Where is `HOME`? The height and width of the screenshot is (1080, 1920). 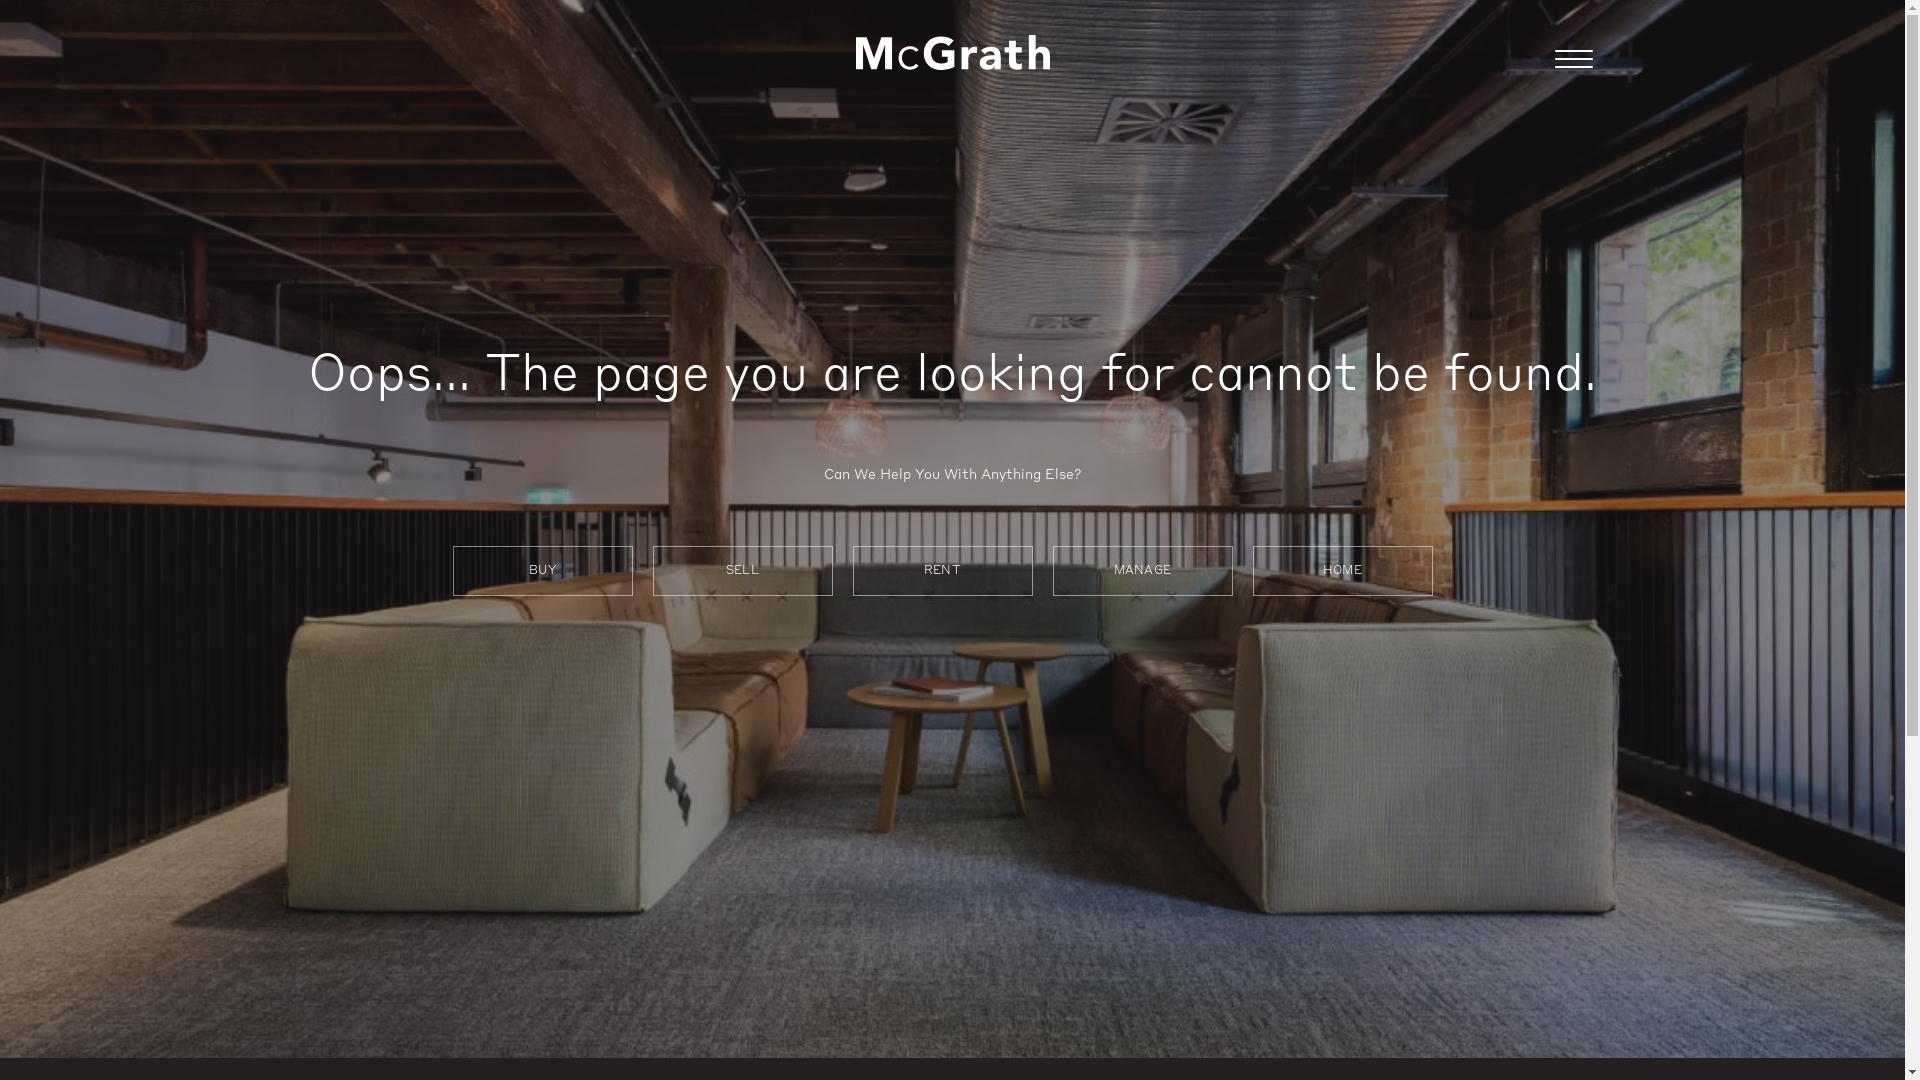 HOME is located at coordinates (1342, 571).